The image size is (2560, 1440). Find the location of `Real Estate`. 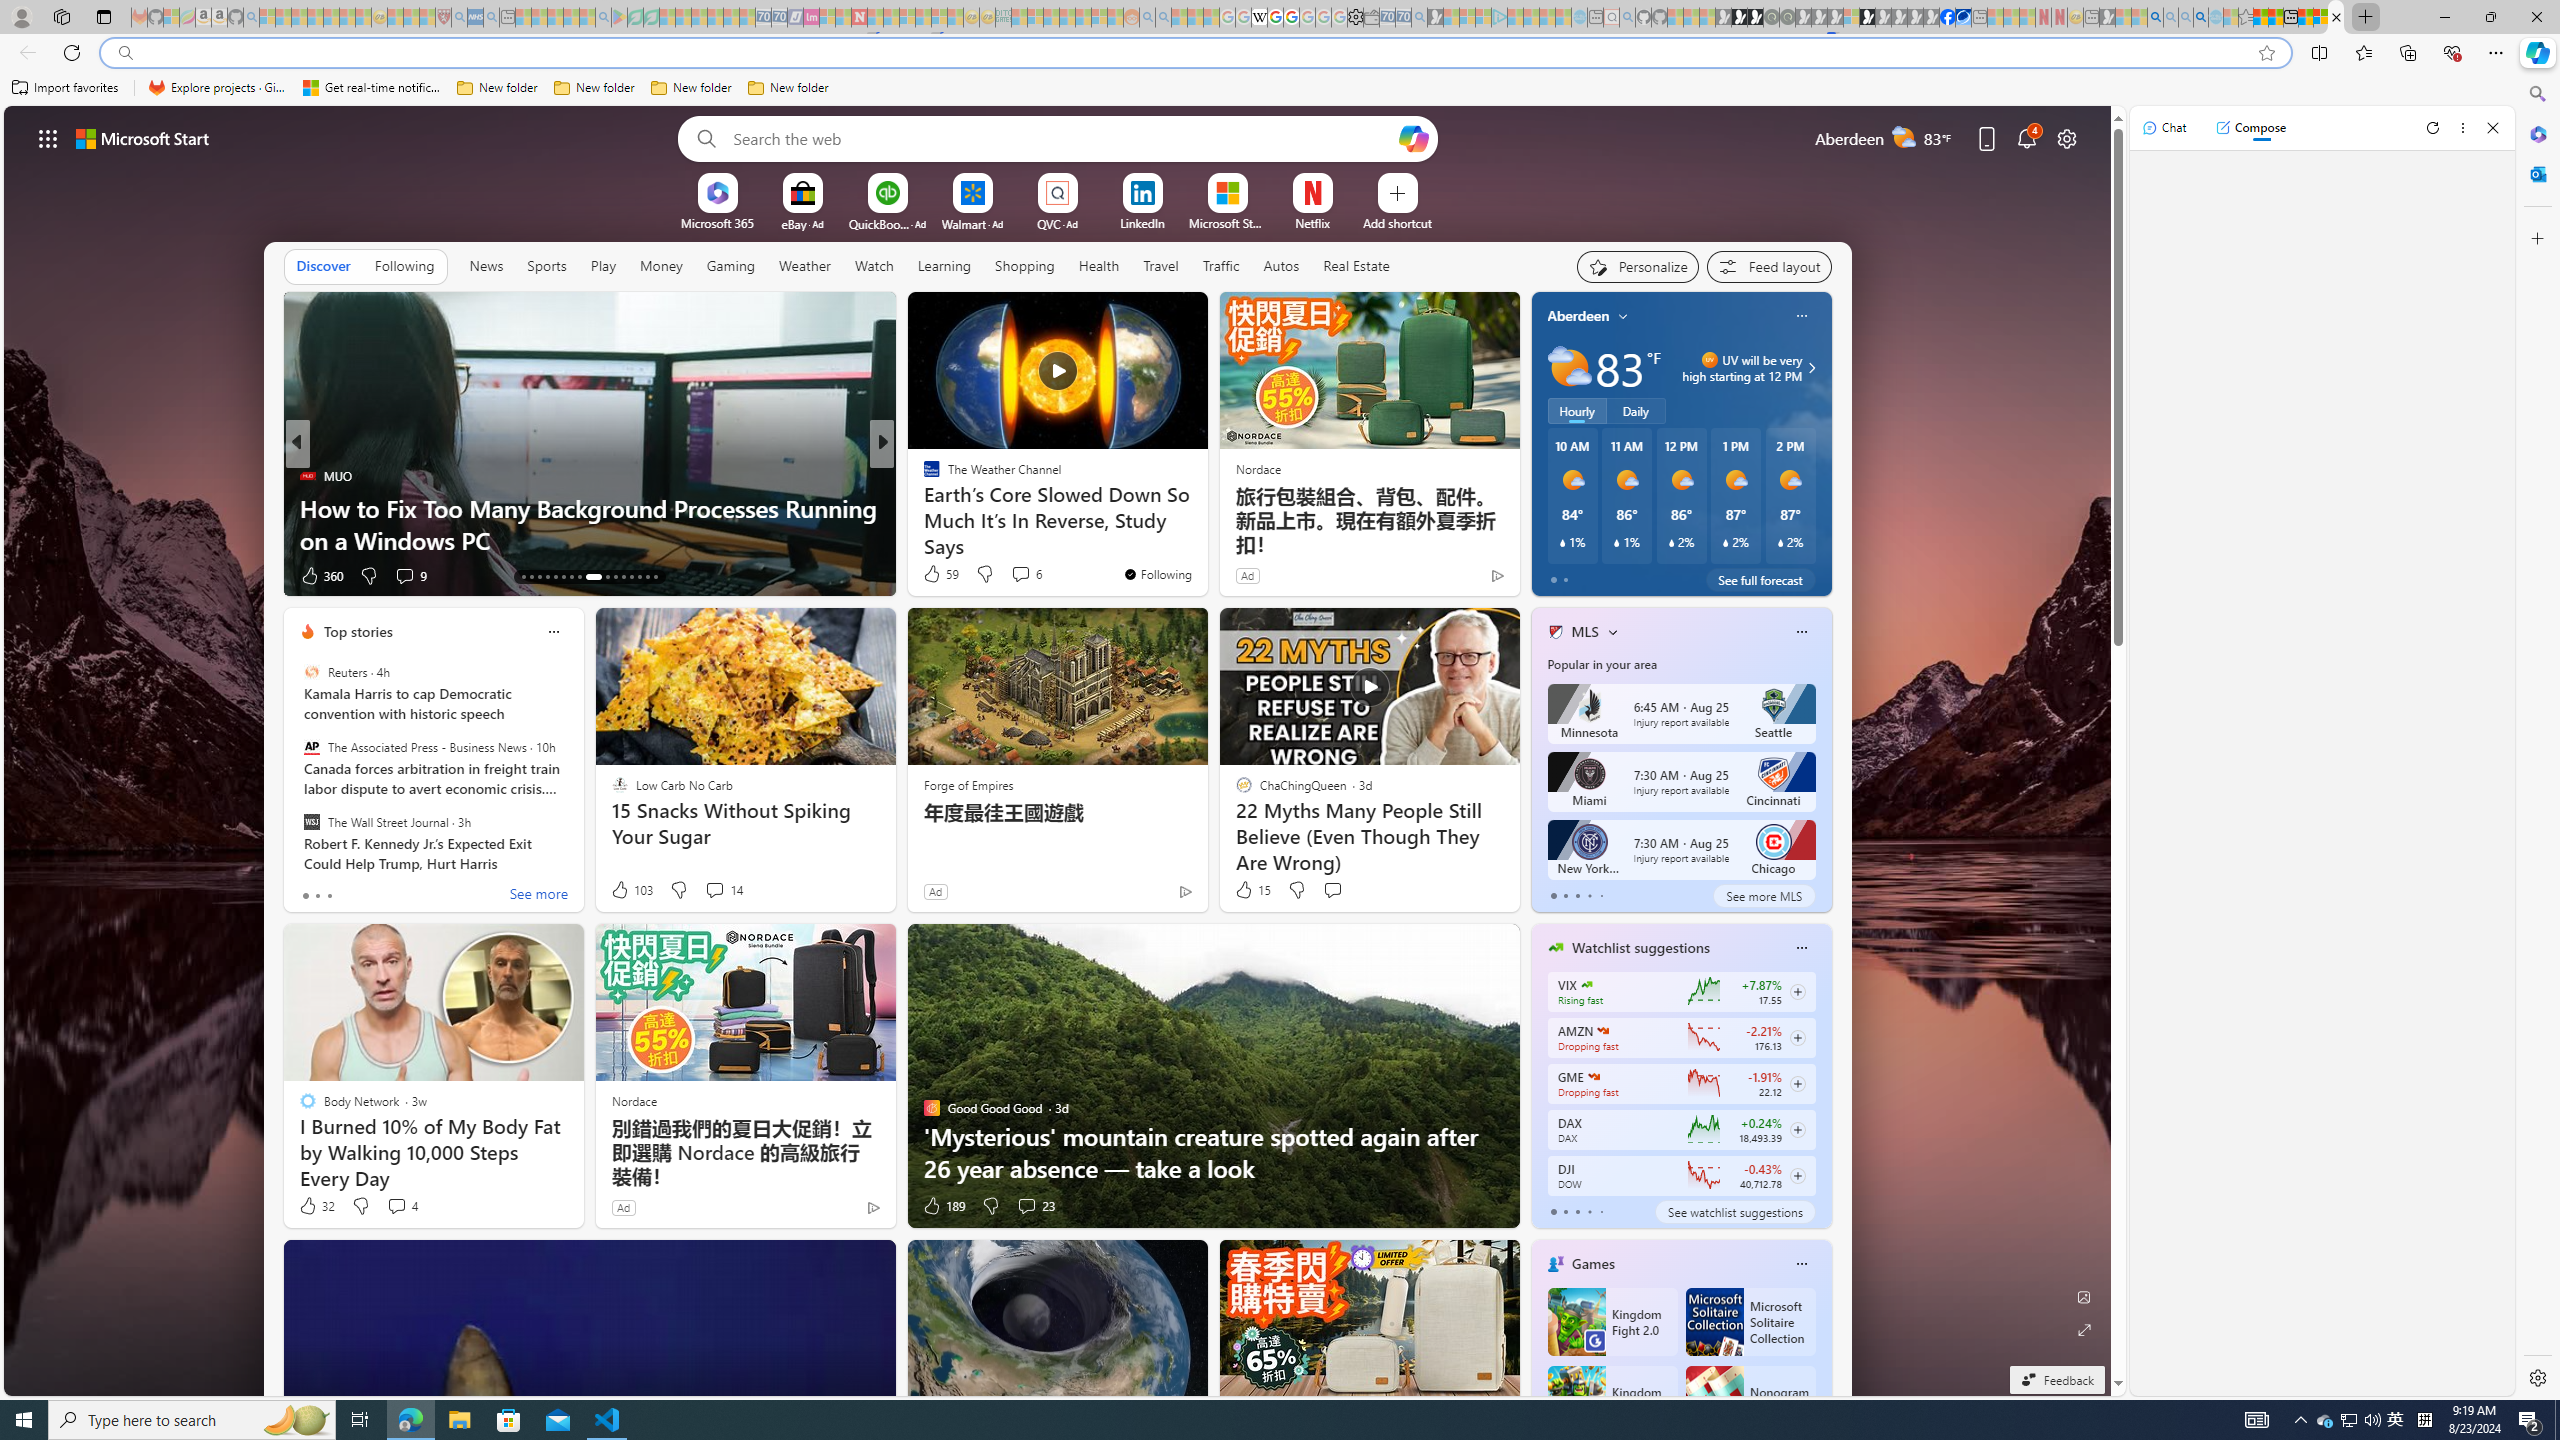

Real Estate is located at coordinates (1356, 266).